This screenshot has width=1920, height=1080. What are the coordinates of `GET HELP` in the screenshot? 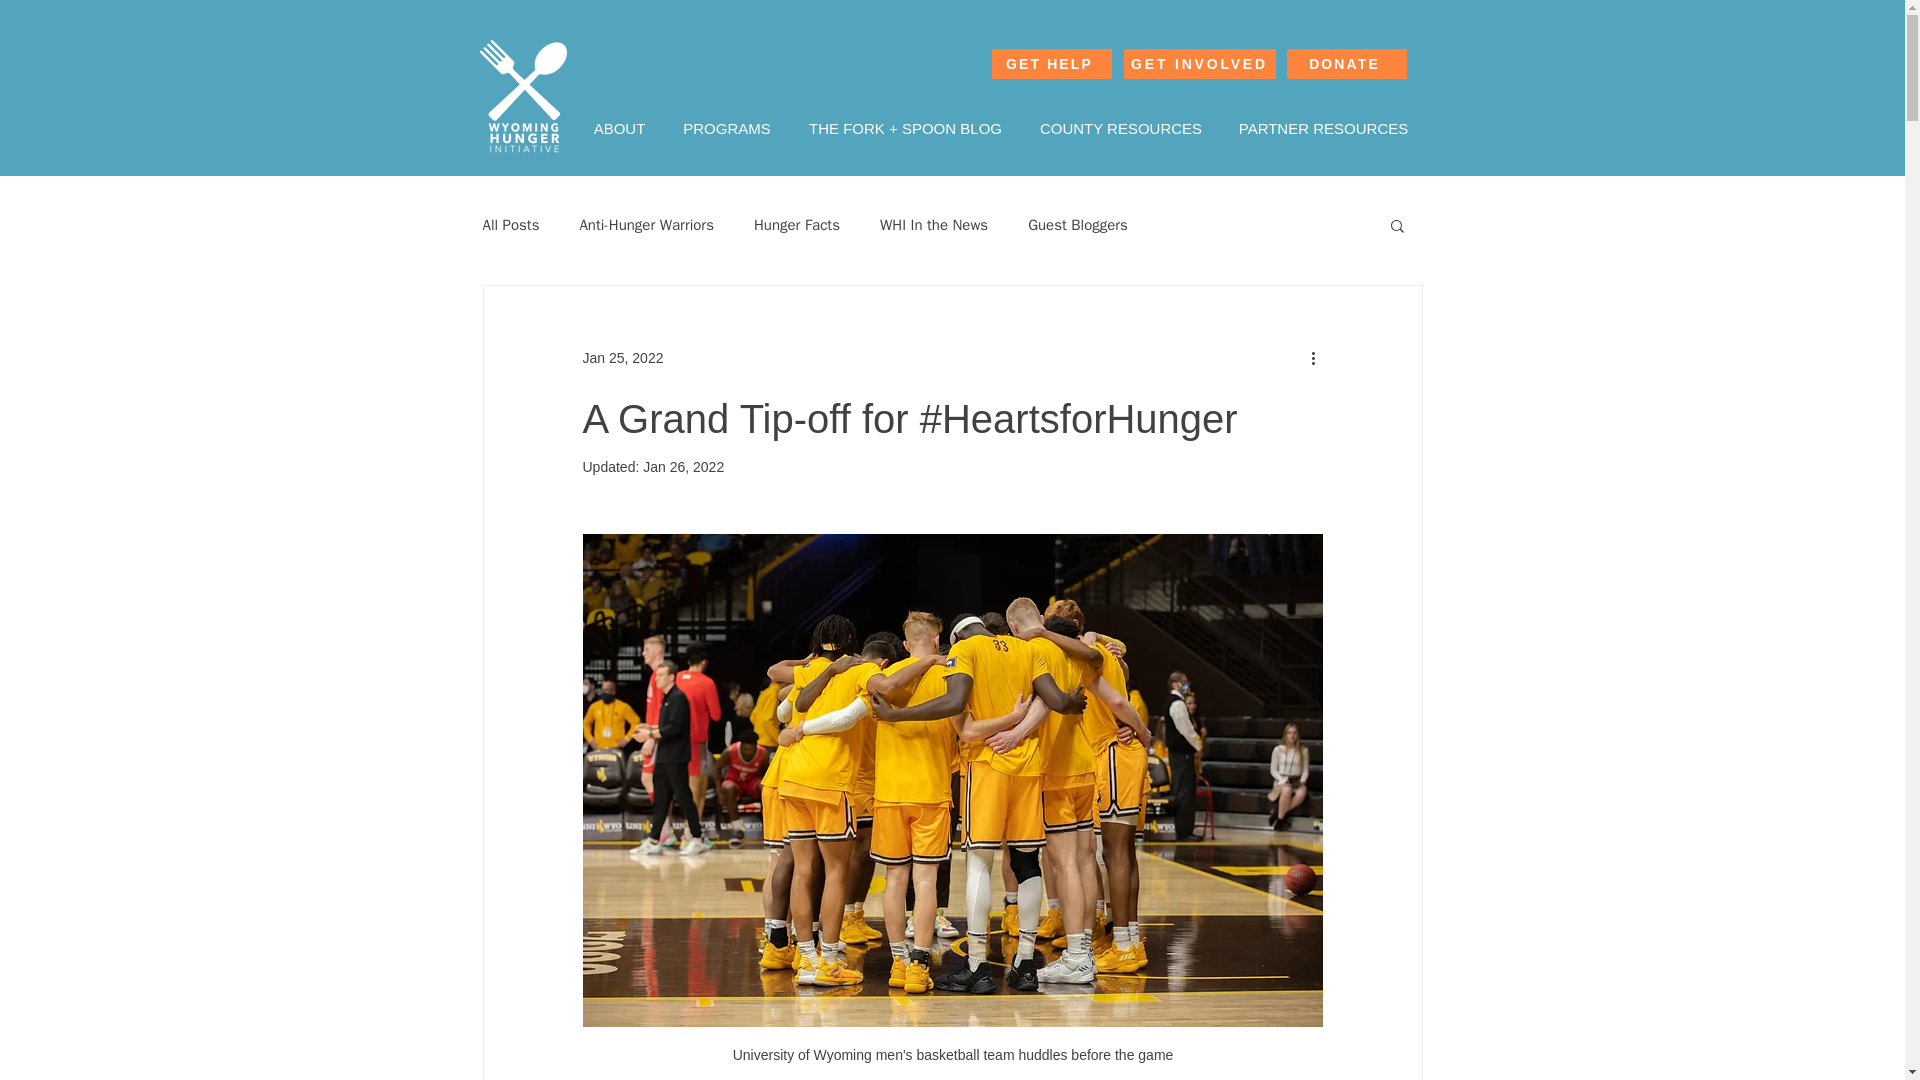 It's located at (1052, 63).